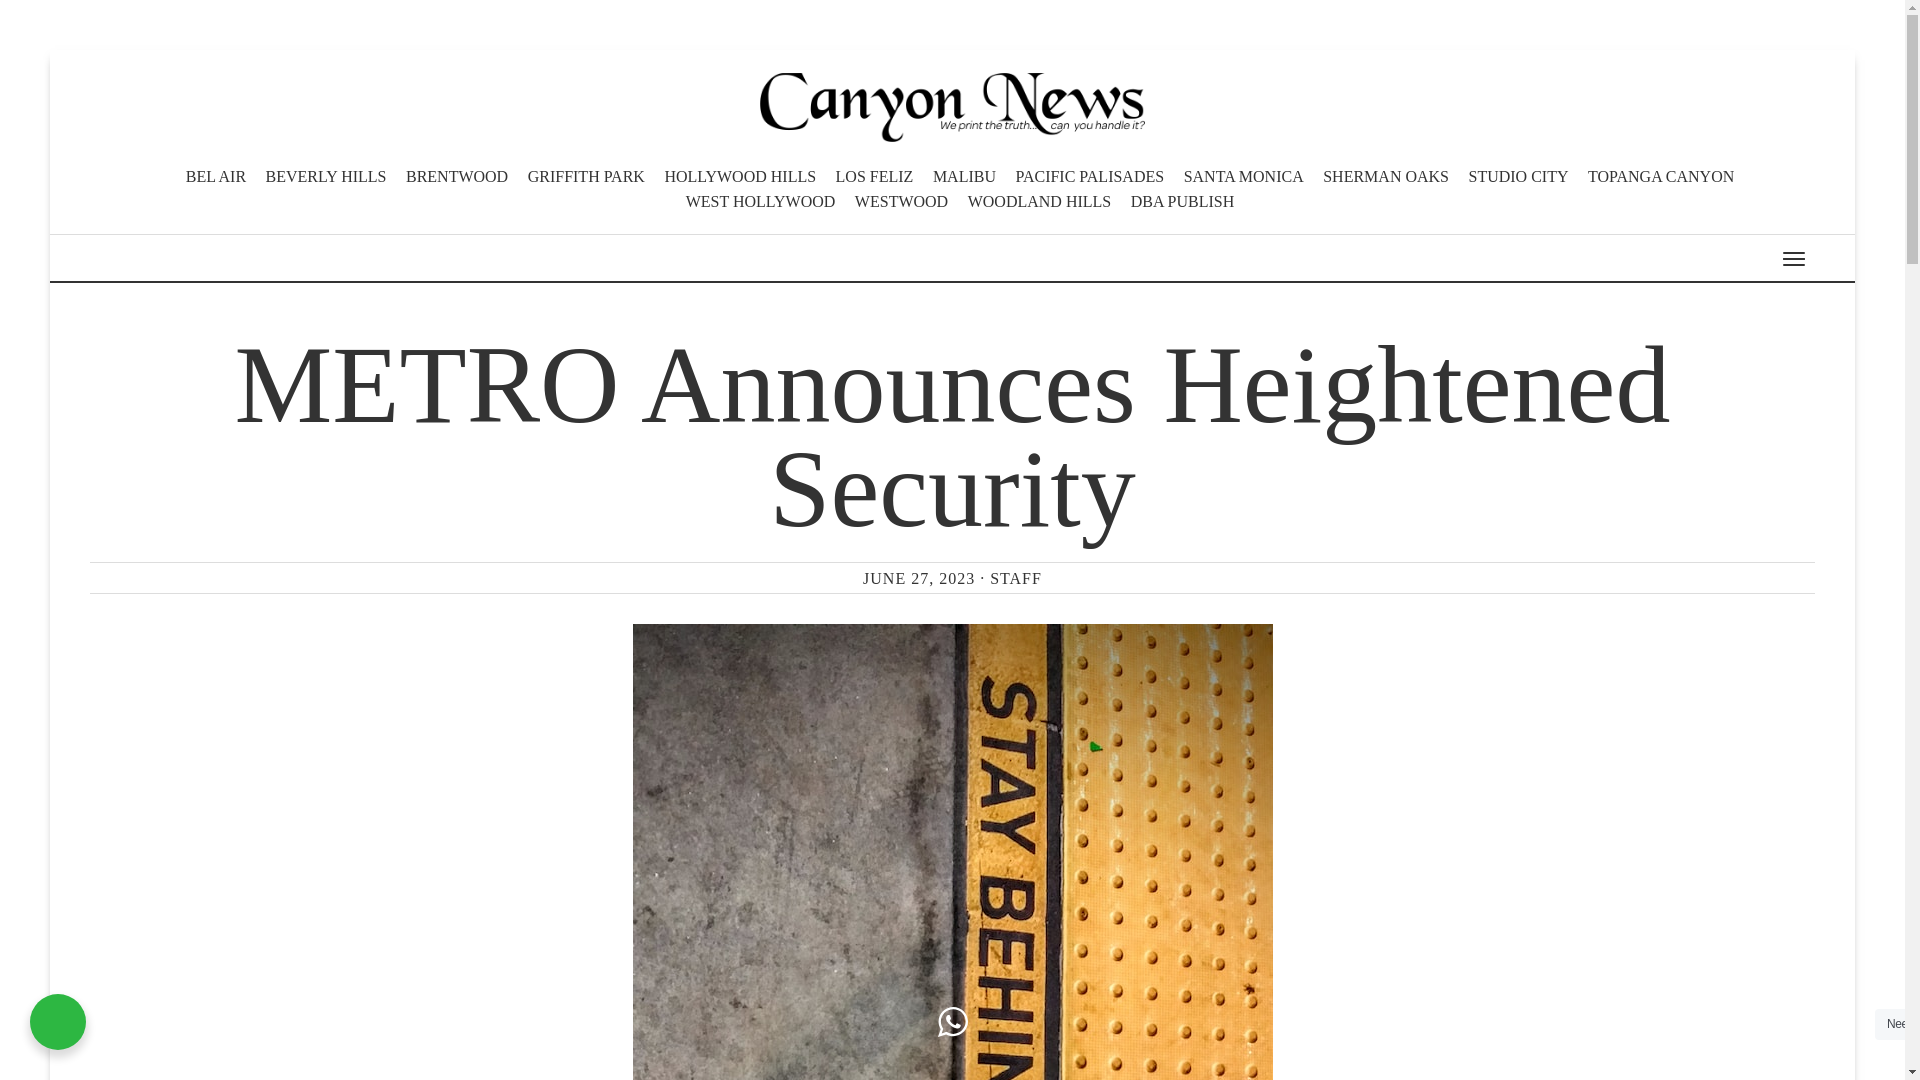 The image size is (1920, 1080). What do you see at coordinates (1016, 578) in the screenshot?
I see `STAFF` at bounding box center [1016, 578].